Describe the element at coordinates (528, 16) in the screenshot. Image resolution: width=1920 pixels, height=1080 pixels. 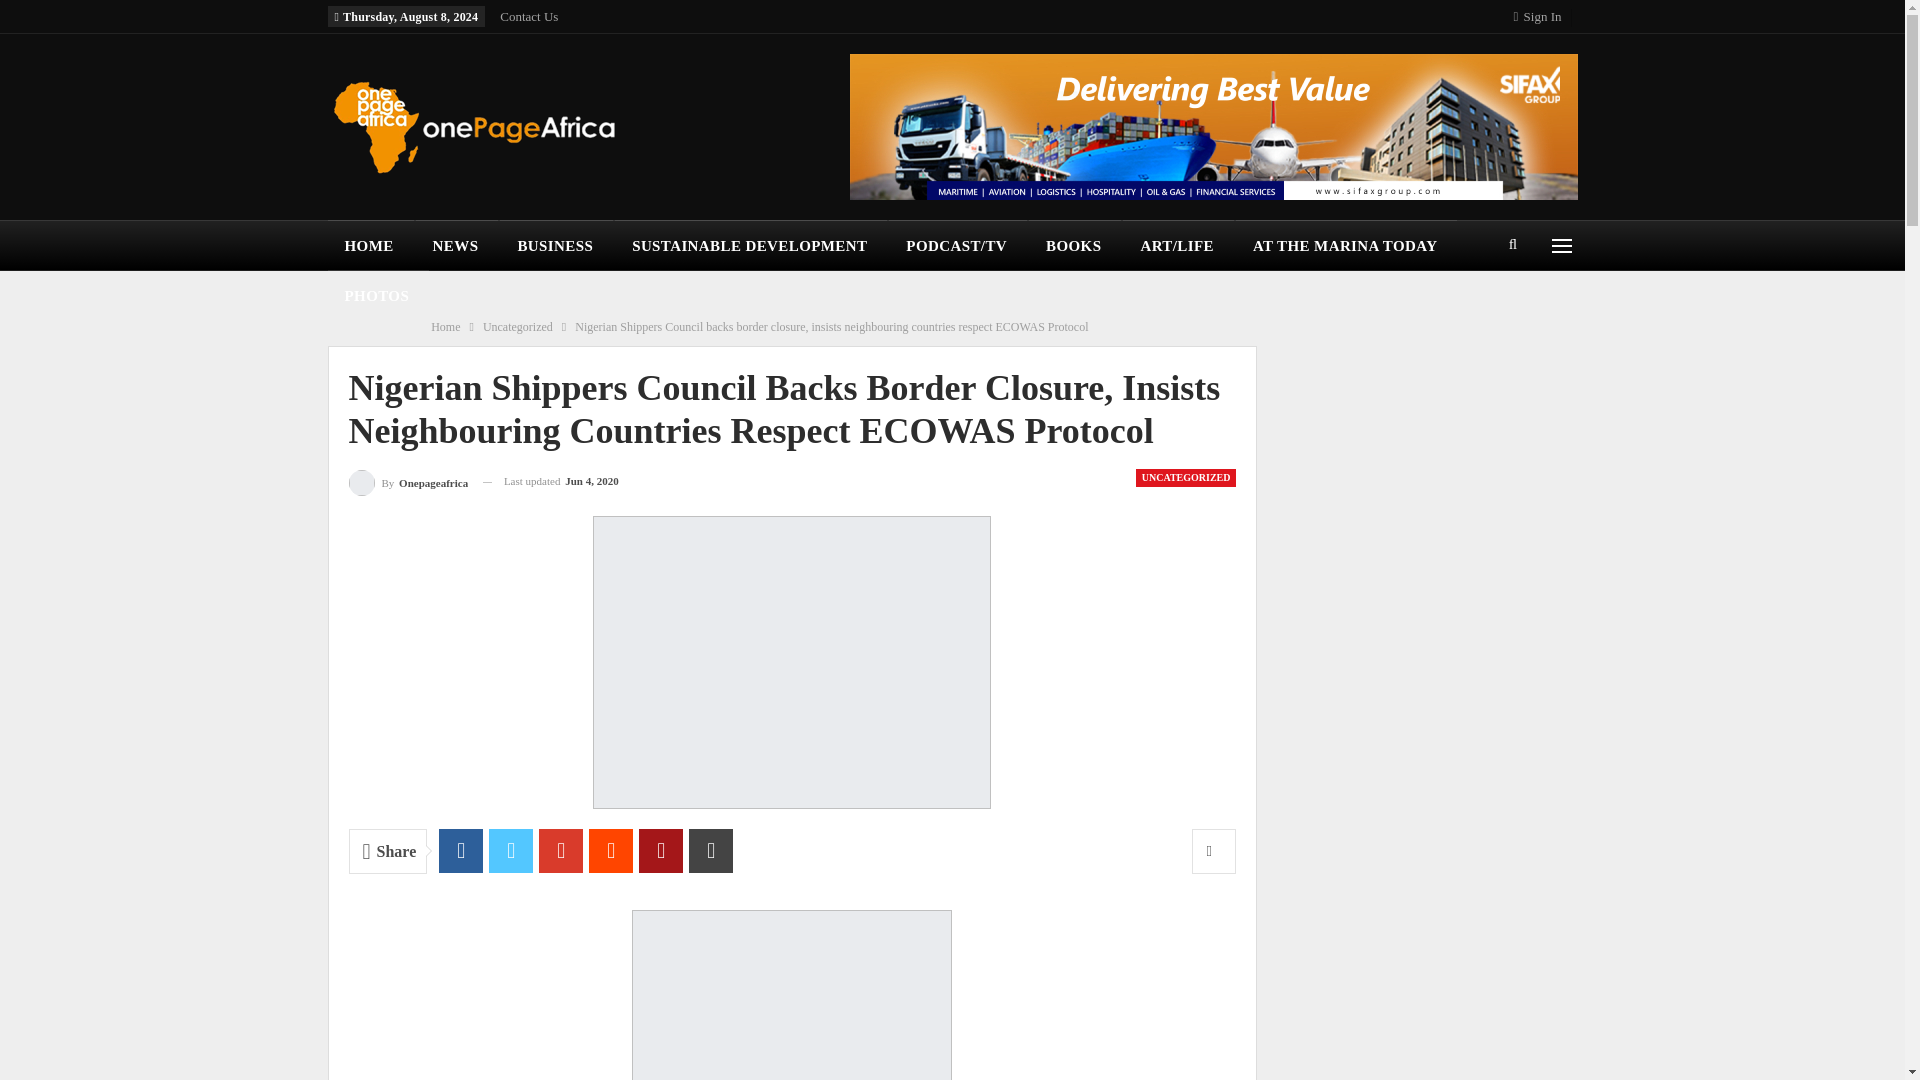
I see `Contact Us` at that location.